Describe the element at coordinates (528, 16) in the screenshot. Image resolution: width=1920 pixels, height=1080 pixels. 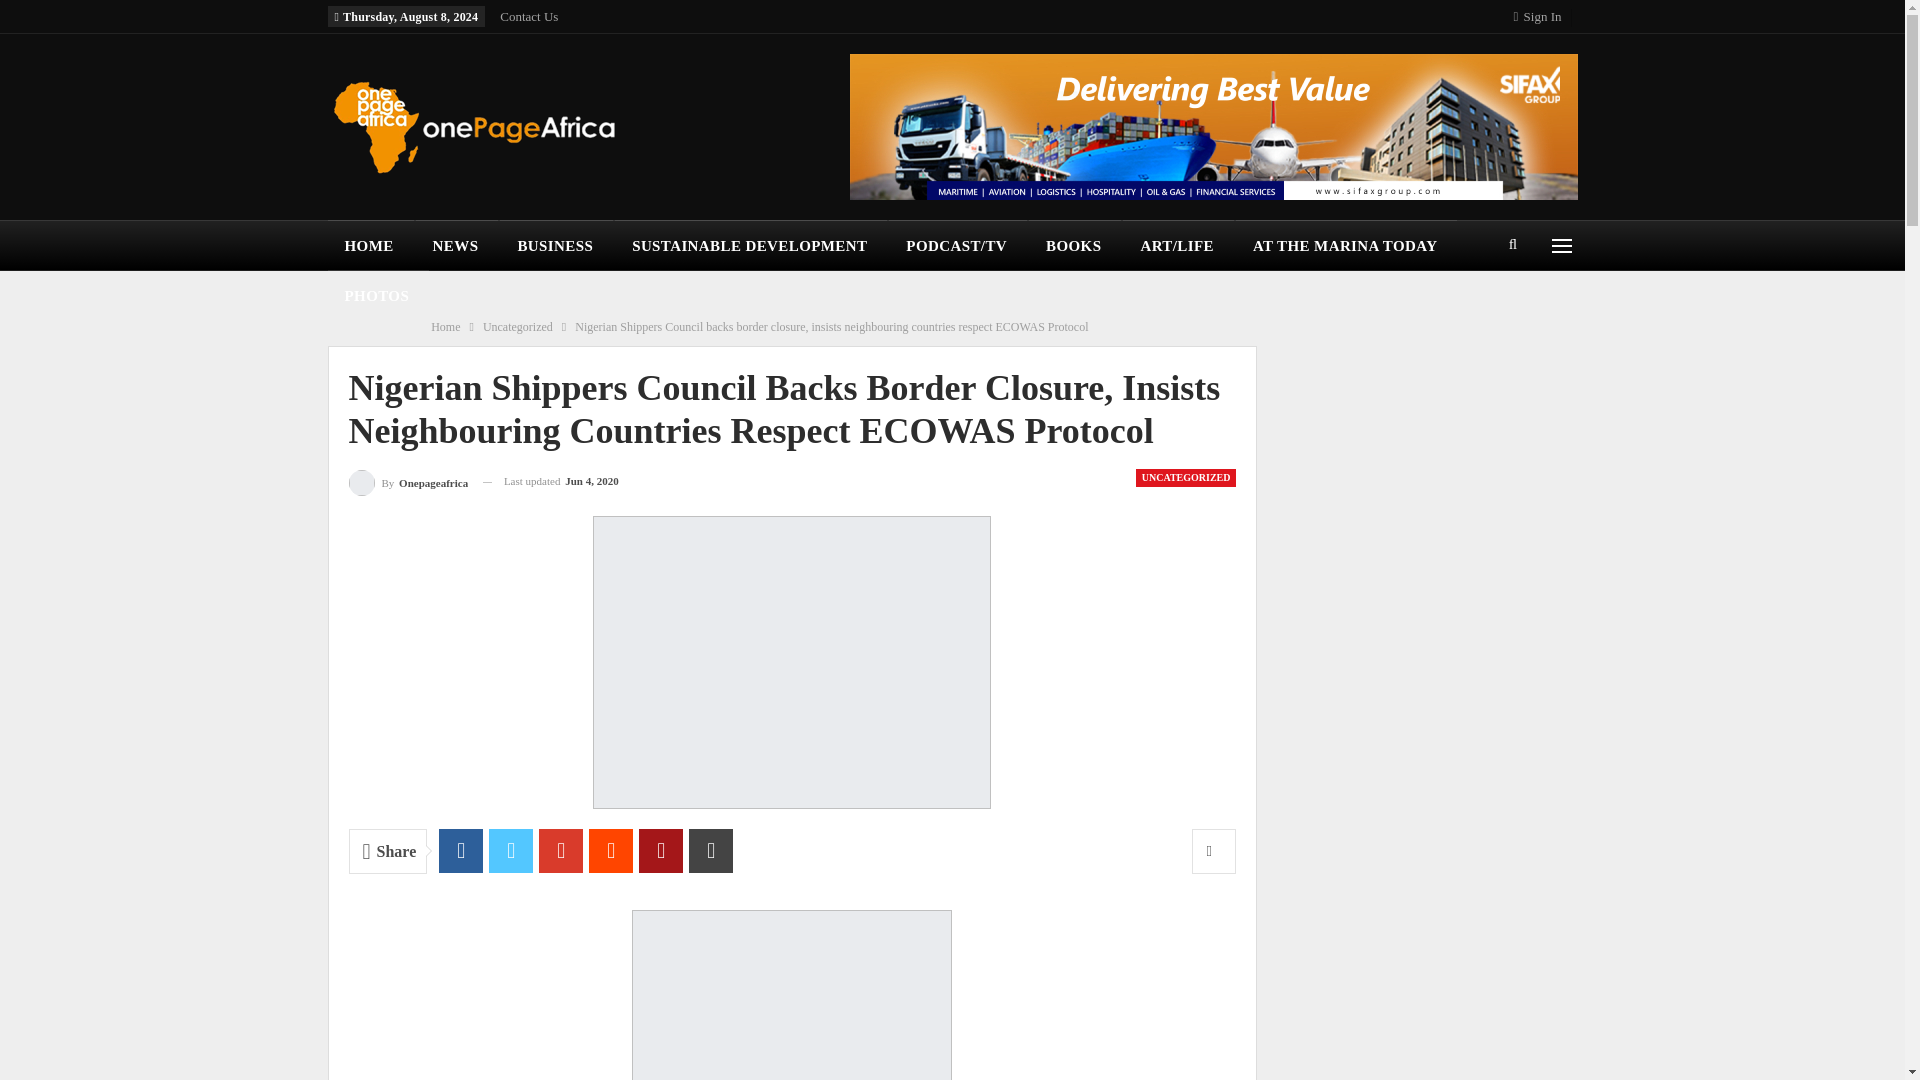
I see `Contact Us` at that location.